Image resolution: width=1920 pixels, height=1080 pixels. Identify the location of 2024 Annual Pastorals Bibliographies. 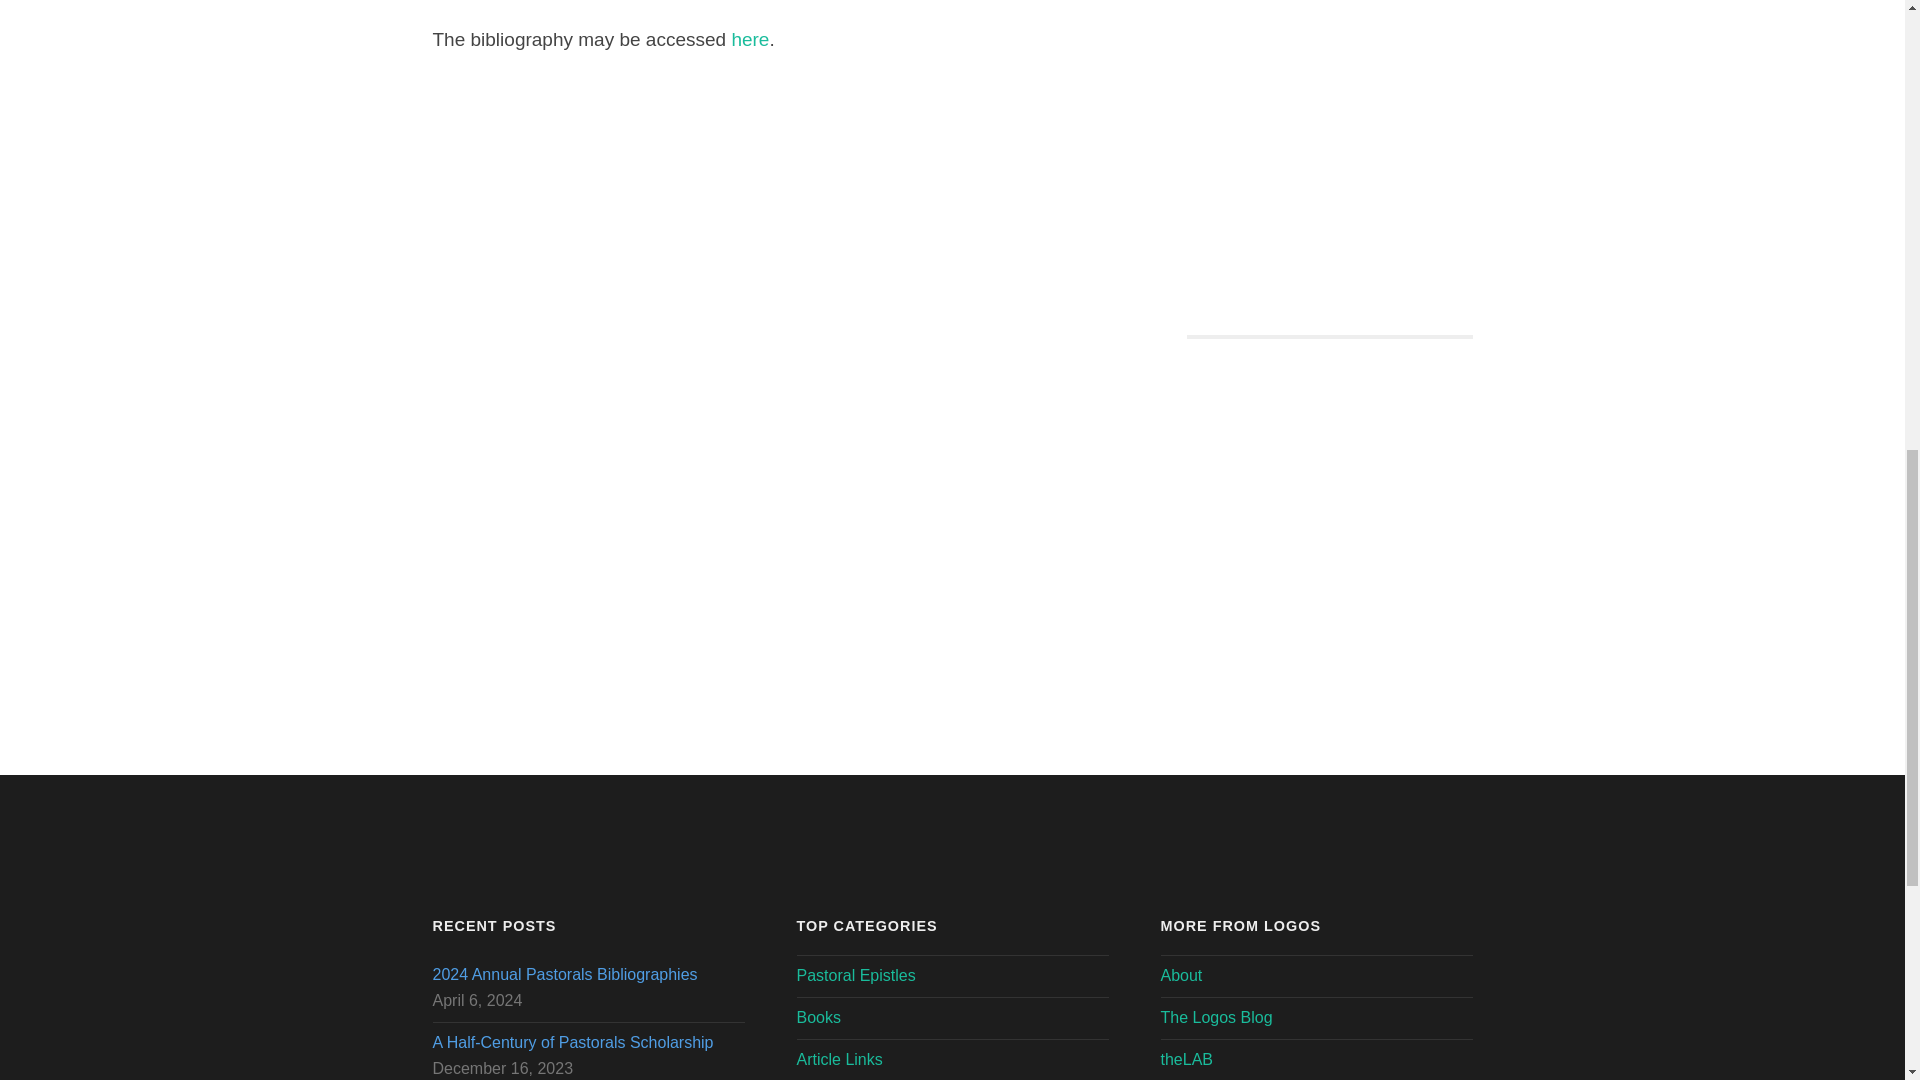
(588, 976).